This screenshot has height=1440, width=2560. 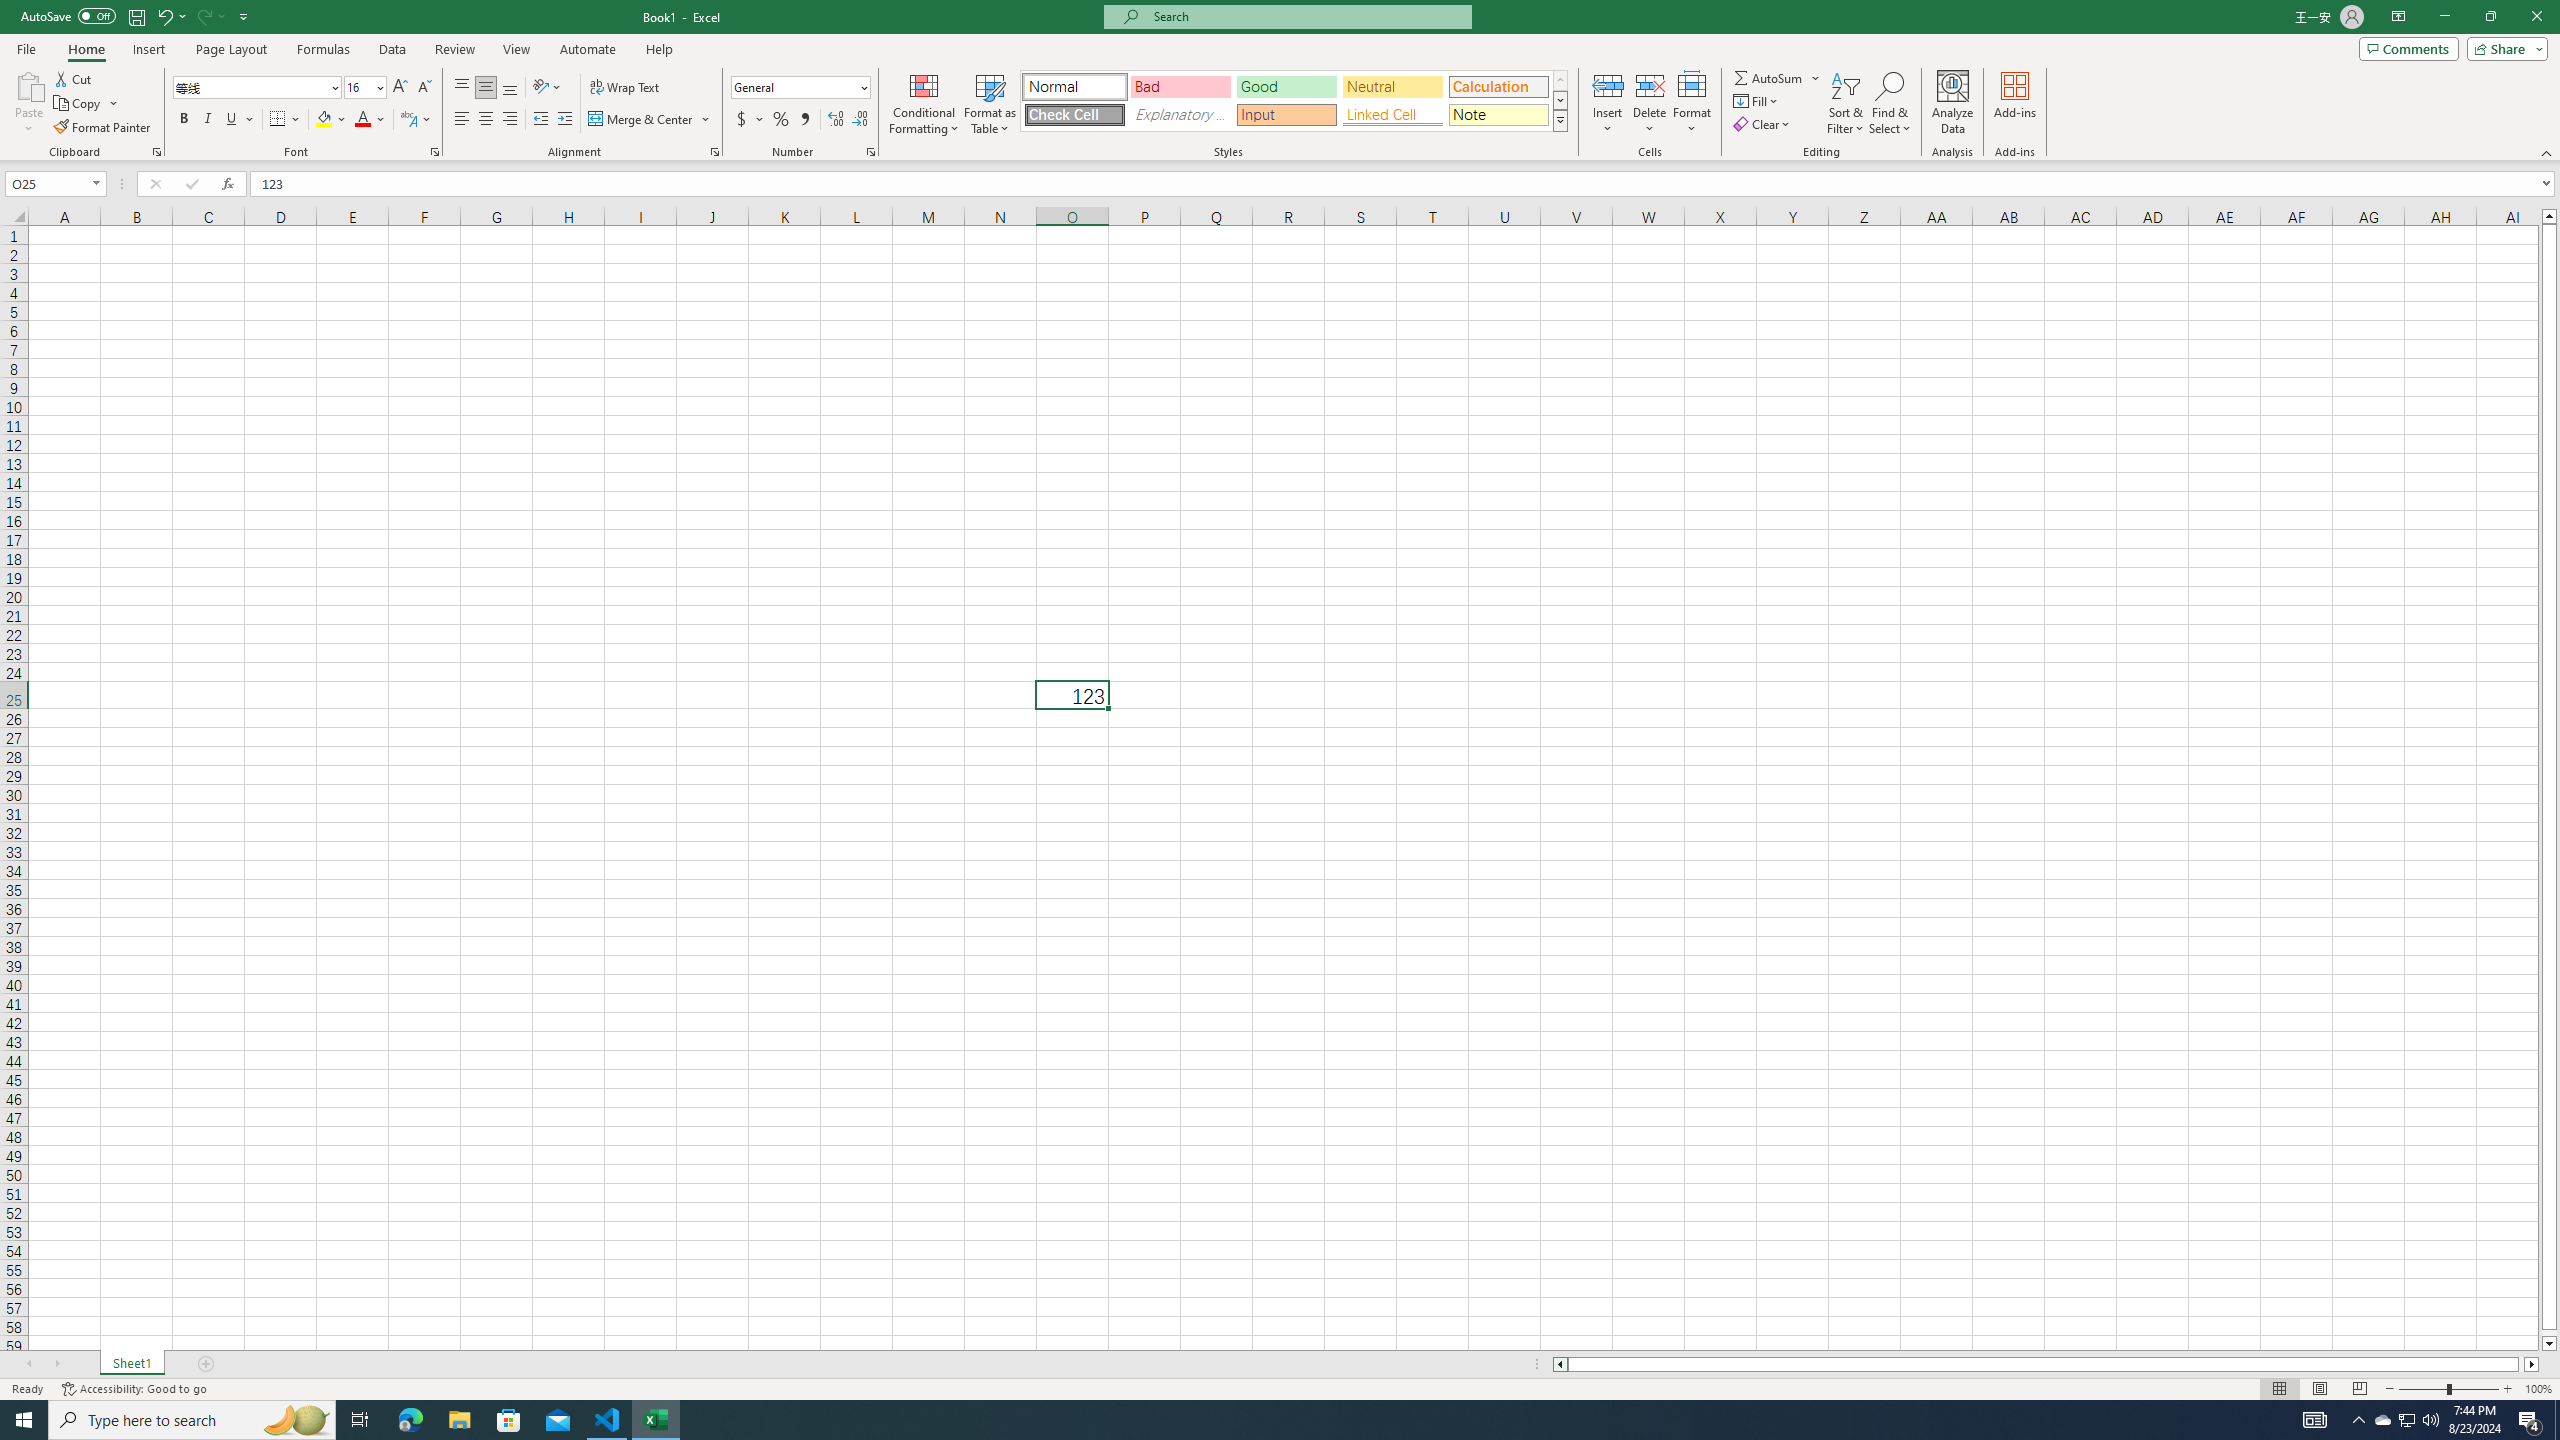 I want to click on Number Format, so click(x=794, y=86).